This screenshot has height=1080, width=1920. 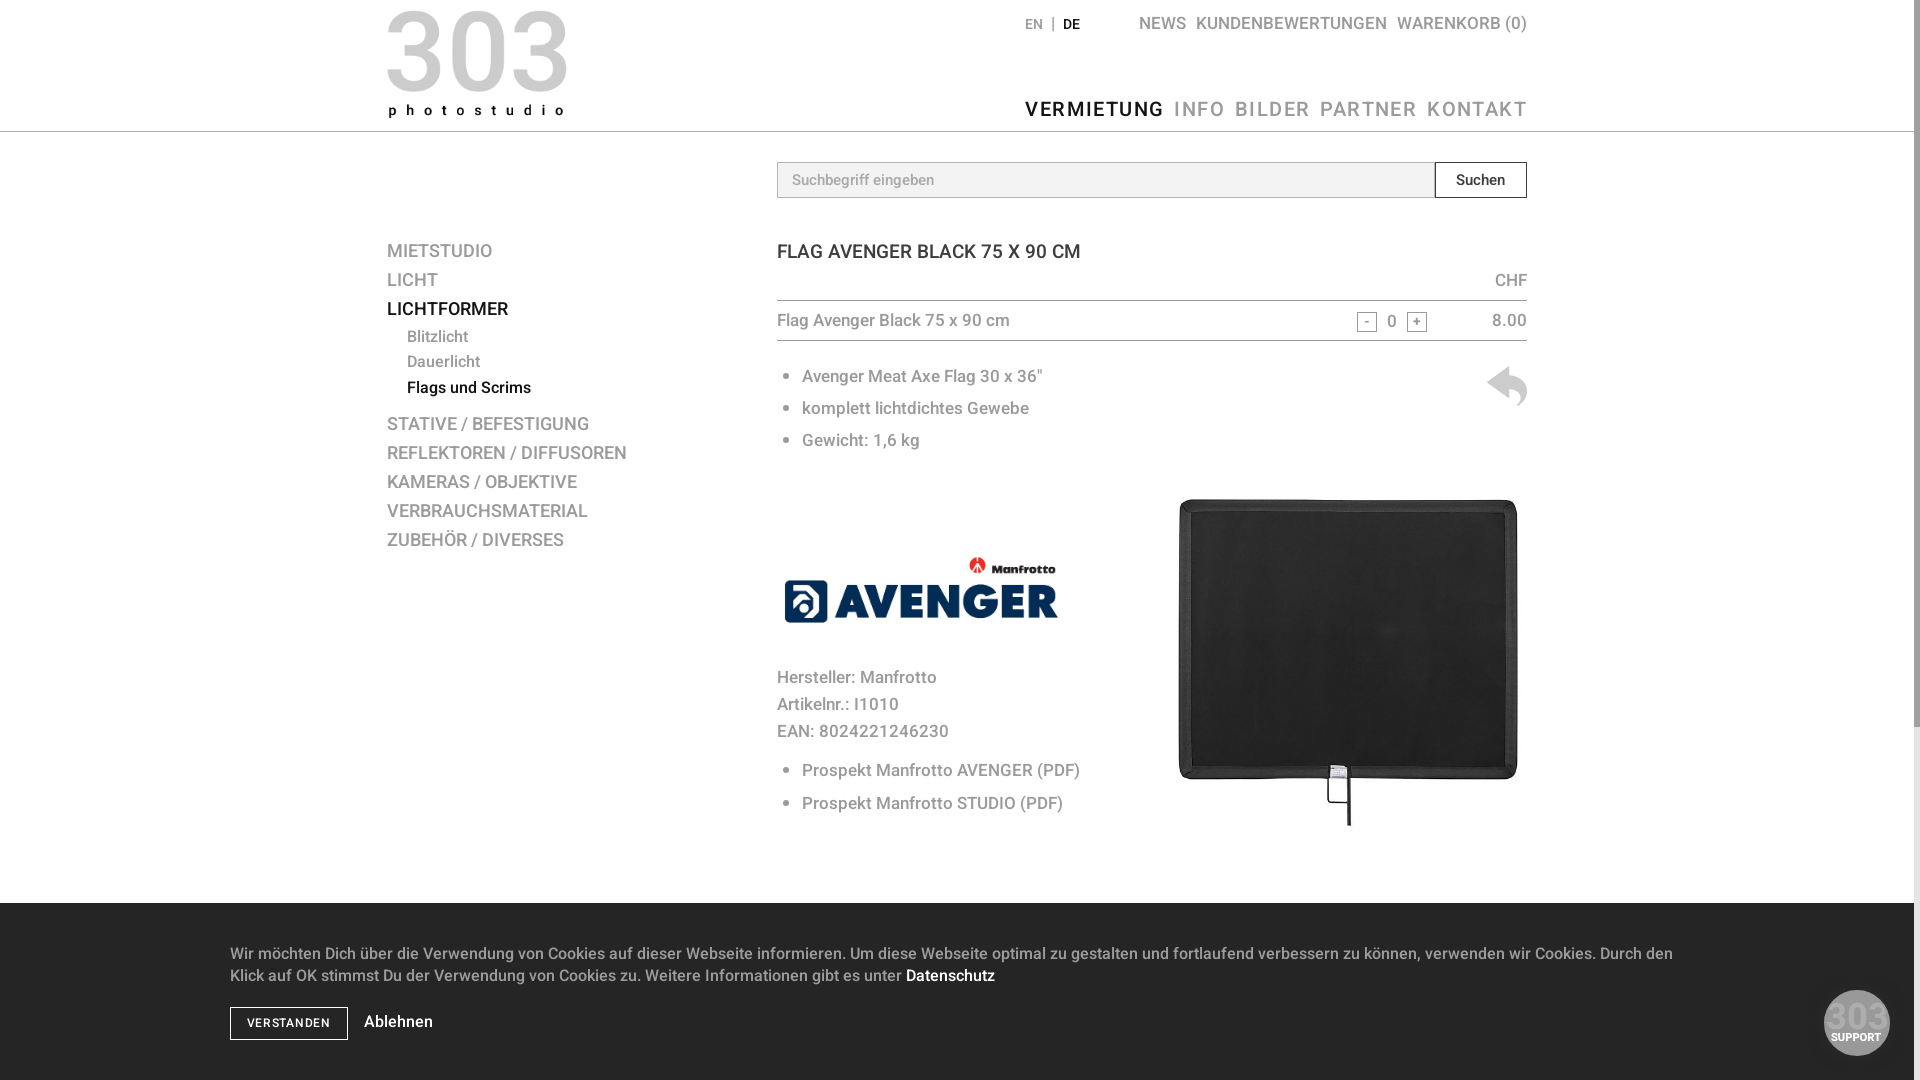 What do you see at coordinates (577, 363) in the screenshot?
I see `Dauerlicht` at bounding box center [577, 363].